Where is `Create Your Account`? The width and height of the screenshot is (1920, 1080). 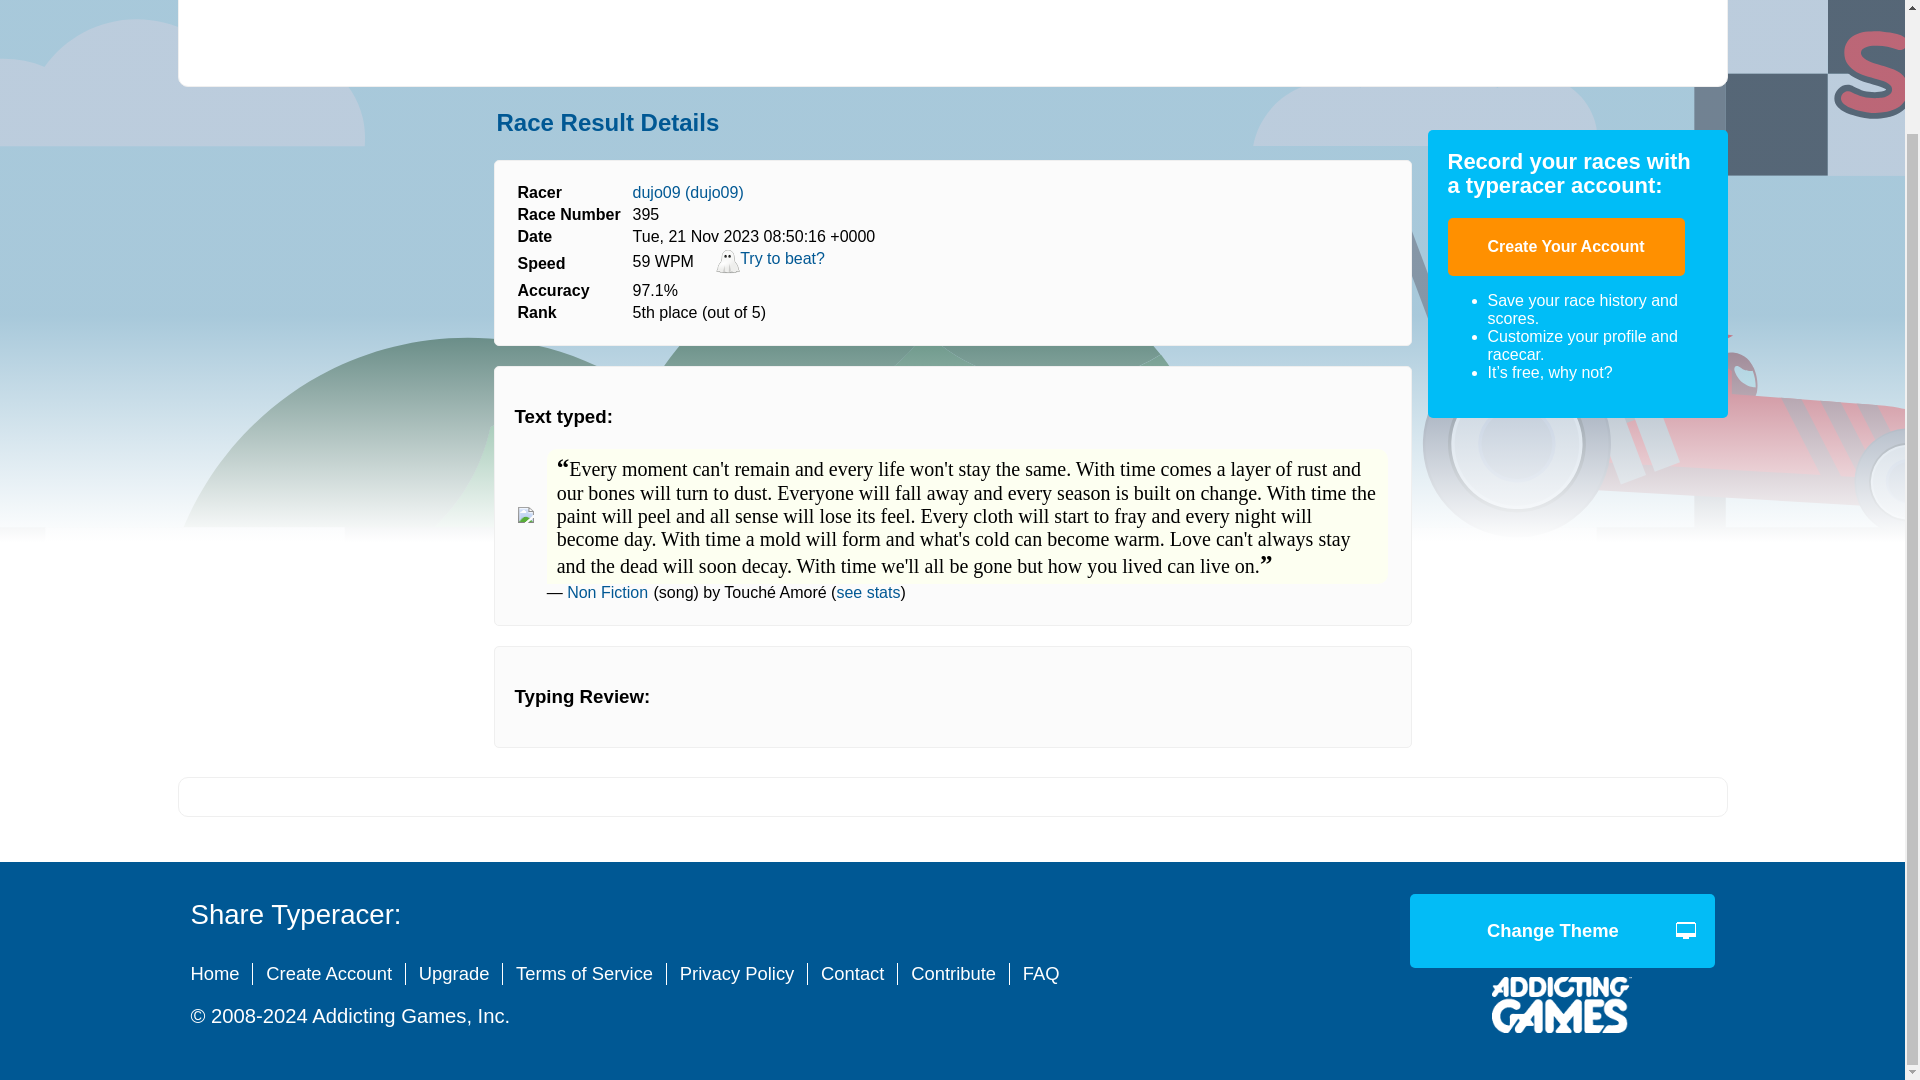
Create Your Account is located at coordinates (1566, 247).